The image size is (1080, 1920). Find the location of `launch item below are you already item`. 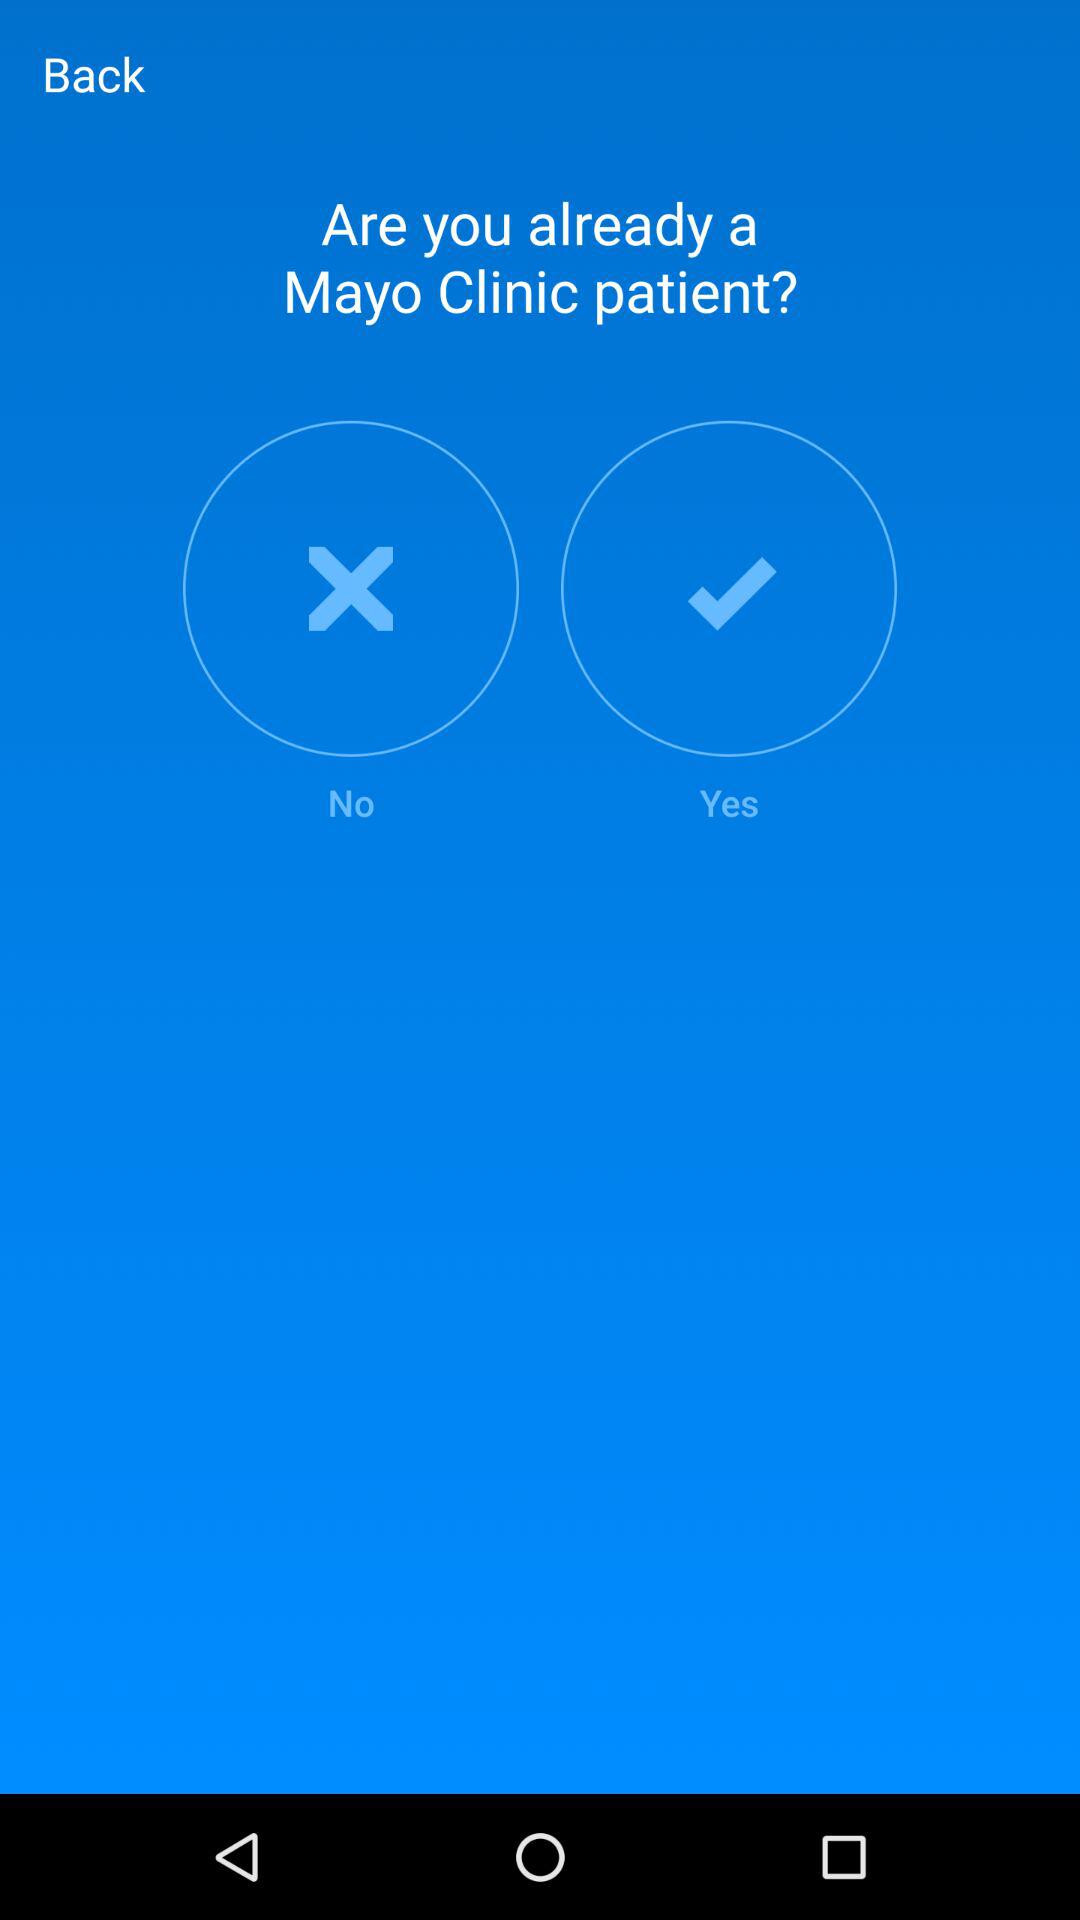

launch item below are you already item is located at coordinates (729, 624).